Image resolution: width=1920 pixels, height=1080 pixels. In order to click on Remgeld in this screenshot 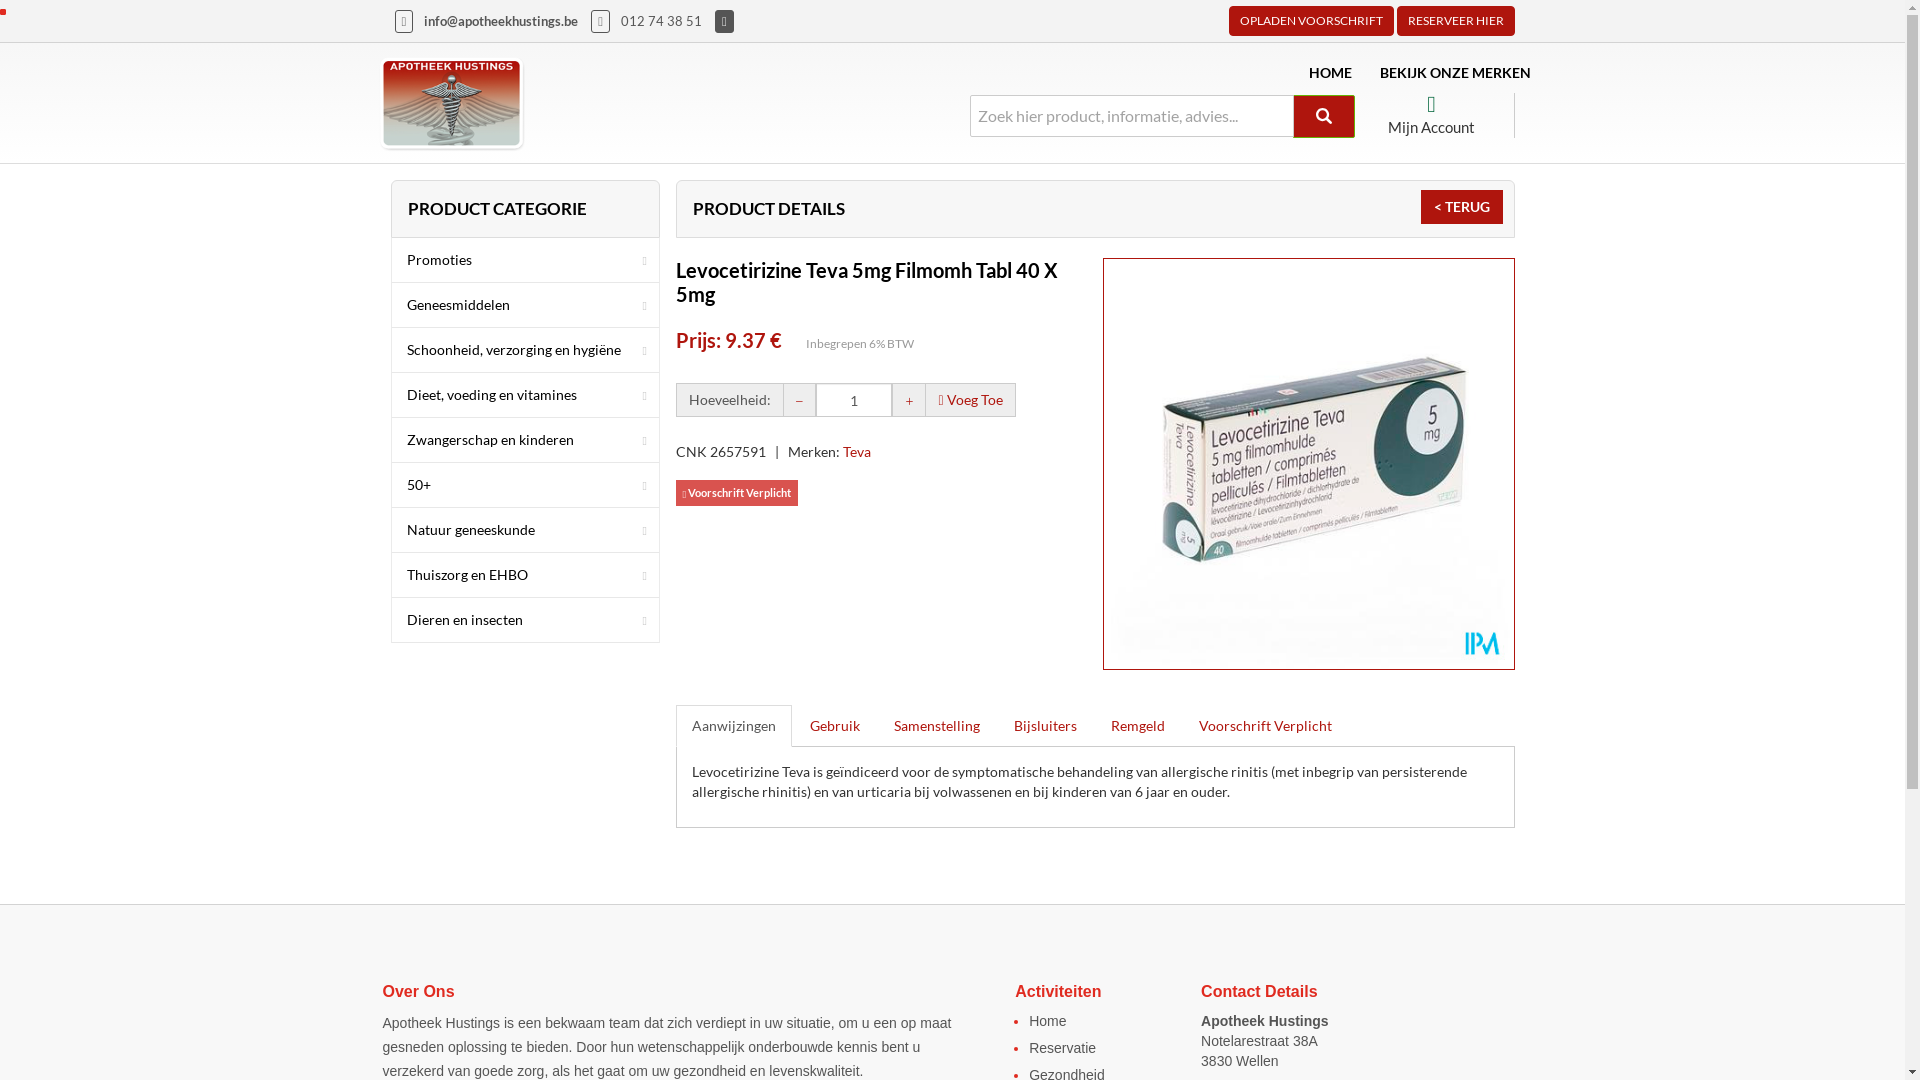, I will do `click(1137, 725)`.